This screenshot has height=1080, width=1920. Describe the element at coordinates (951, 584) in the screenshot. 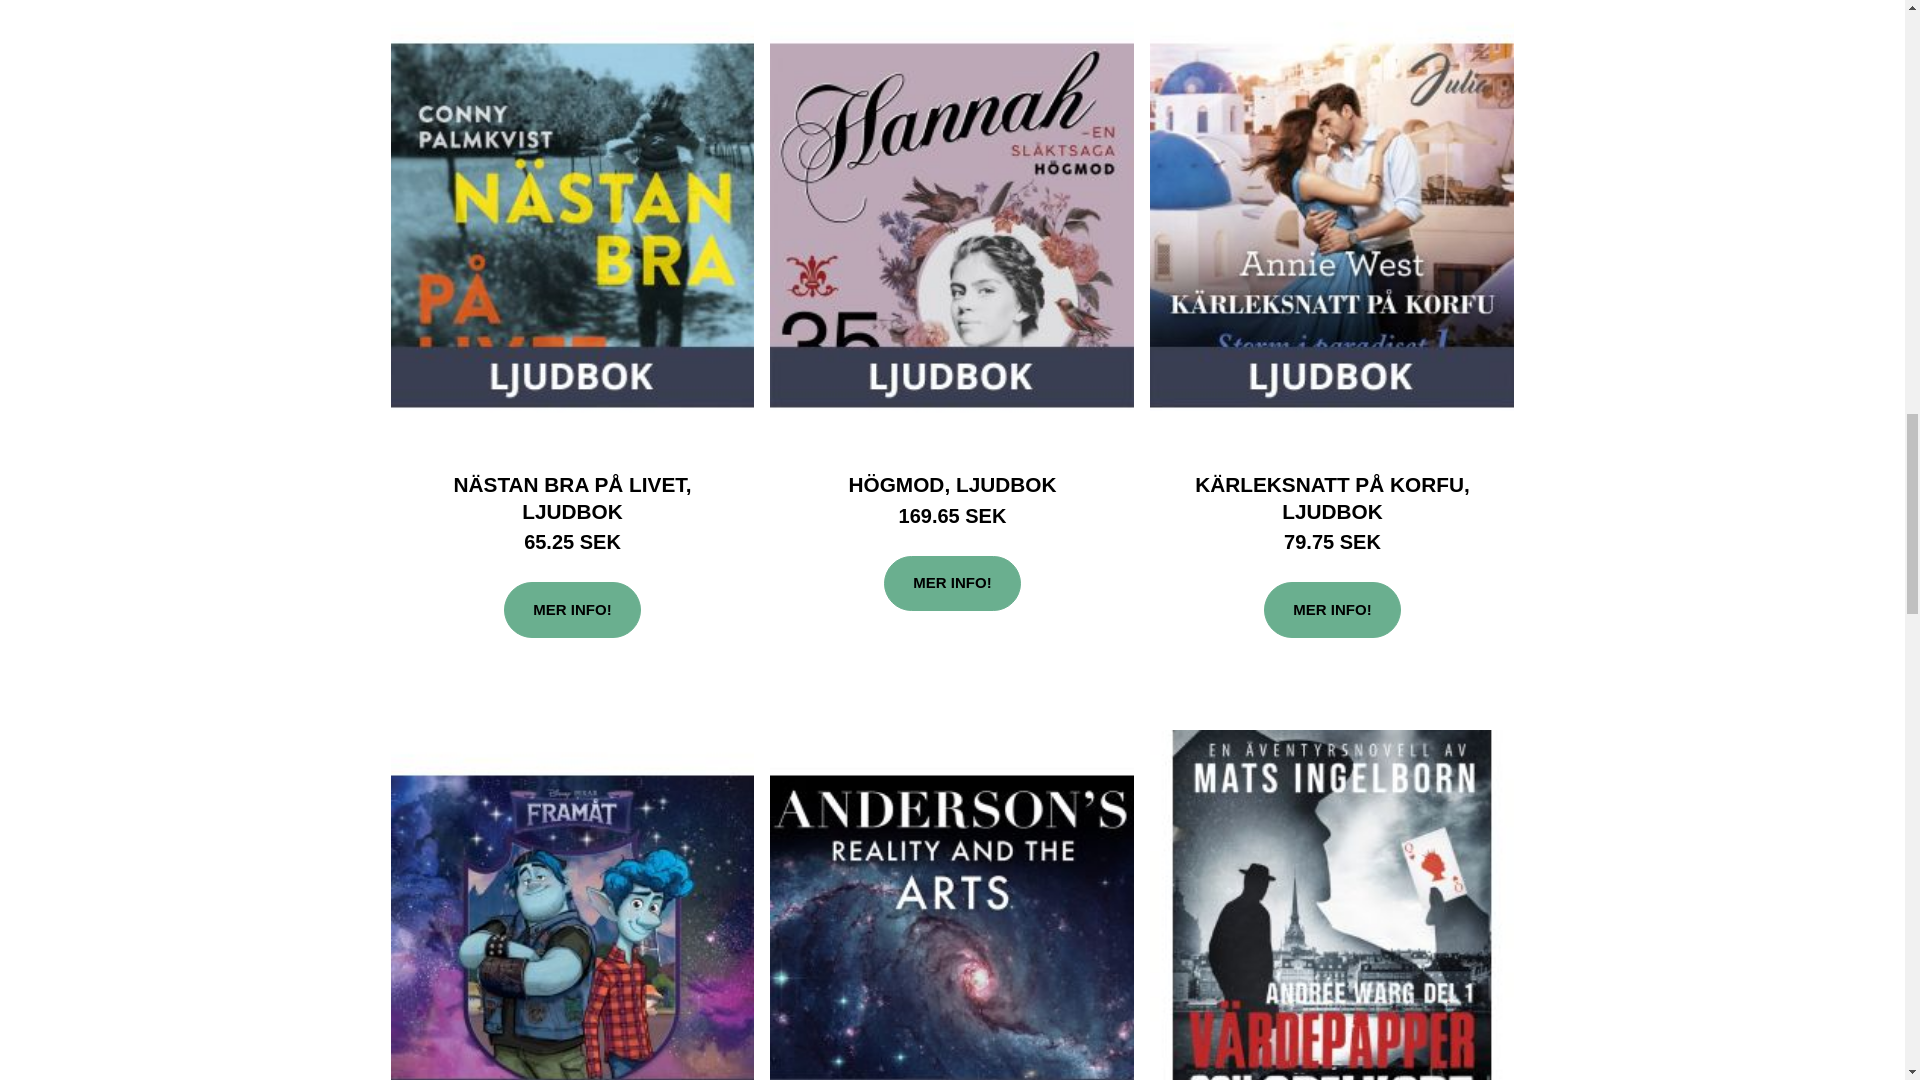

I see `MER INFO!` at that location.